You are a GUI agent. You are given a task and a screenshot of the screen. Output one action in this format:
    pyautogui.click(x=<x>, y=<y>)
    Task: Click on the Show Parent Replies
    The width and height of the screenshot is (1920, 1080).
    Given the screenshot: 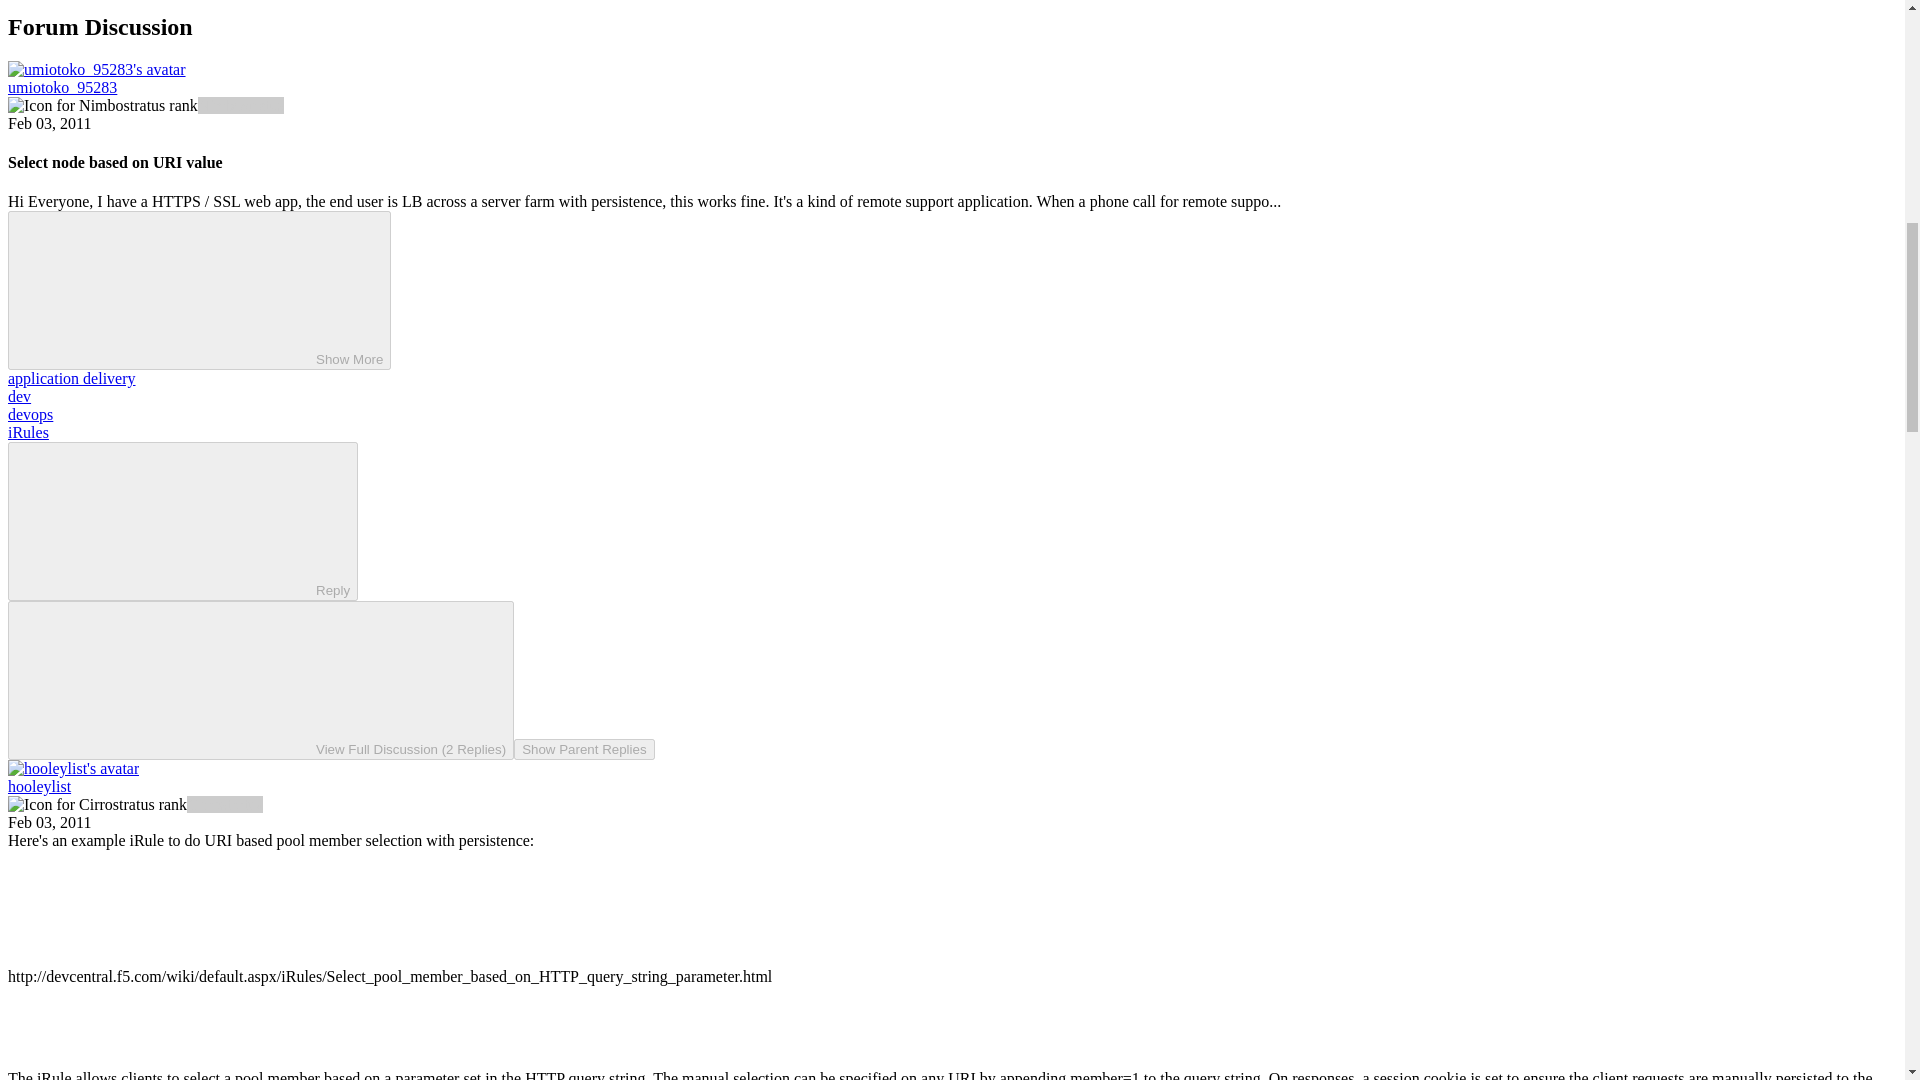 What is the action you would take?
    pyautogui.click(x=584, y=749)
    